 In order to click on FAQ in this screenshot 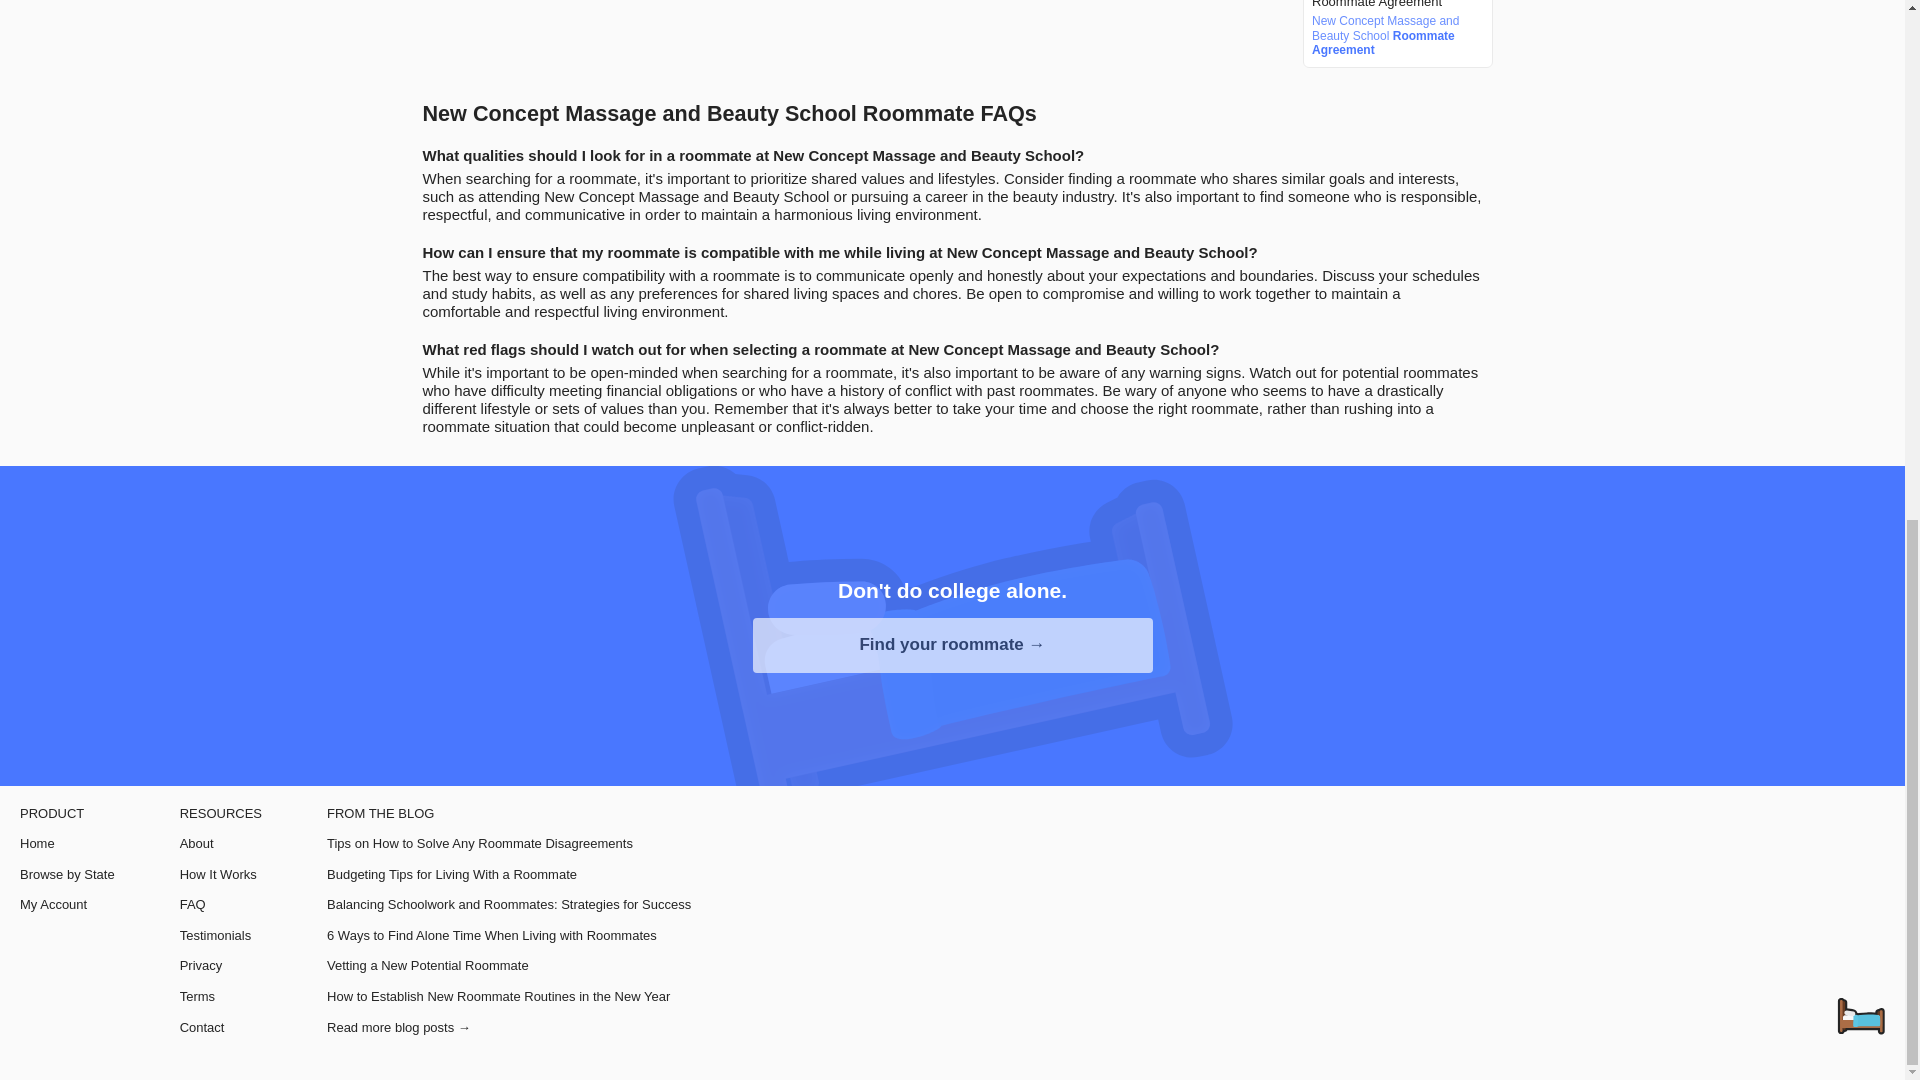, I will do `click(220, 904)`.